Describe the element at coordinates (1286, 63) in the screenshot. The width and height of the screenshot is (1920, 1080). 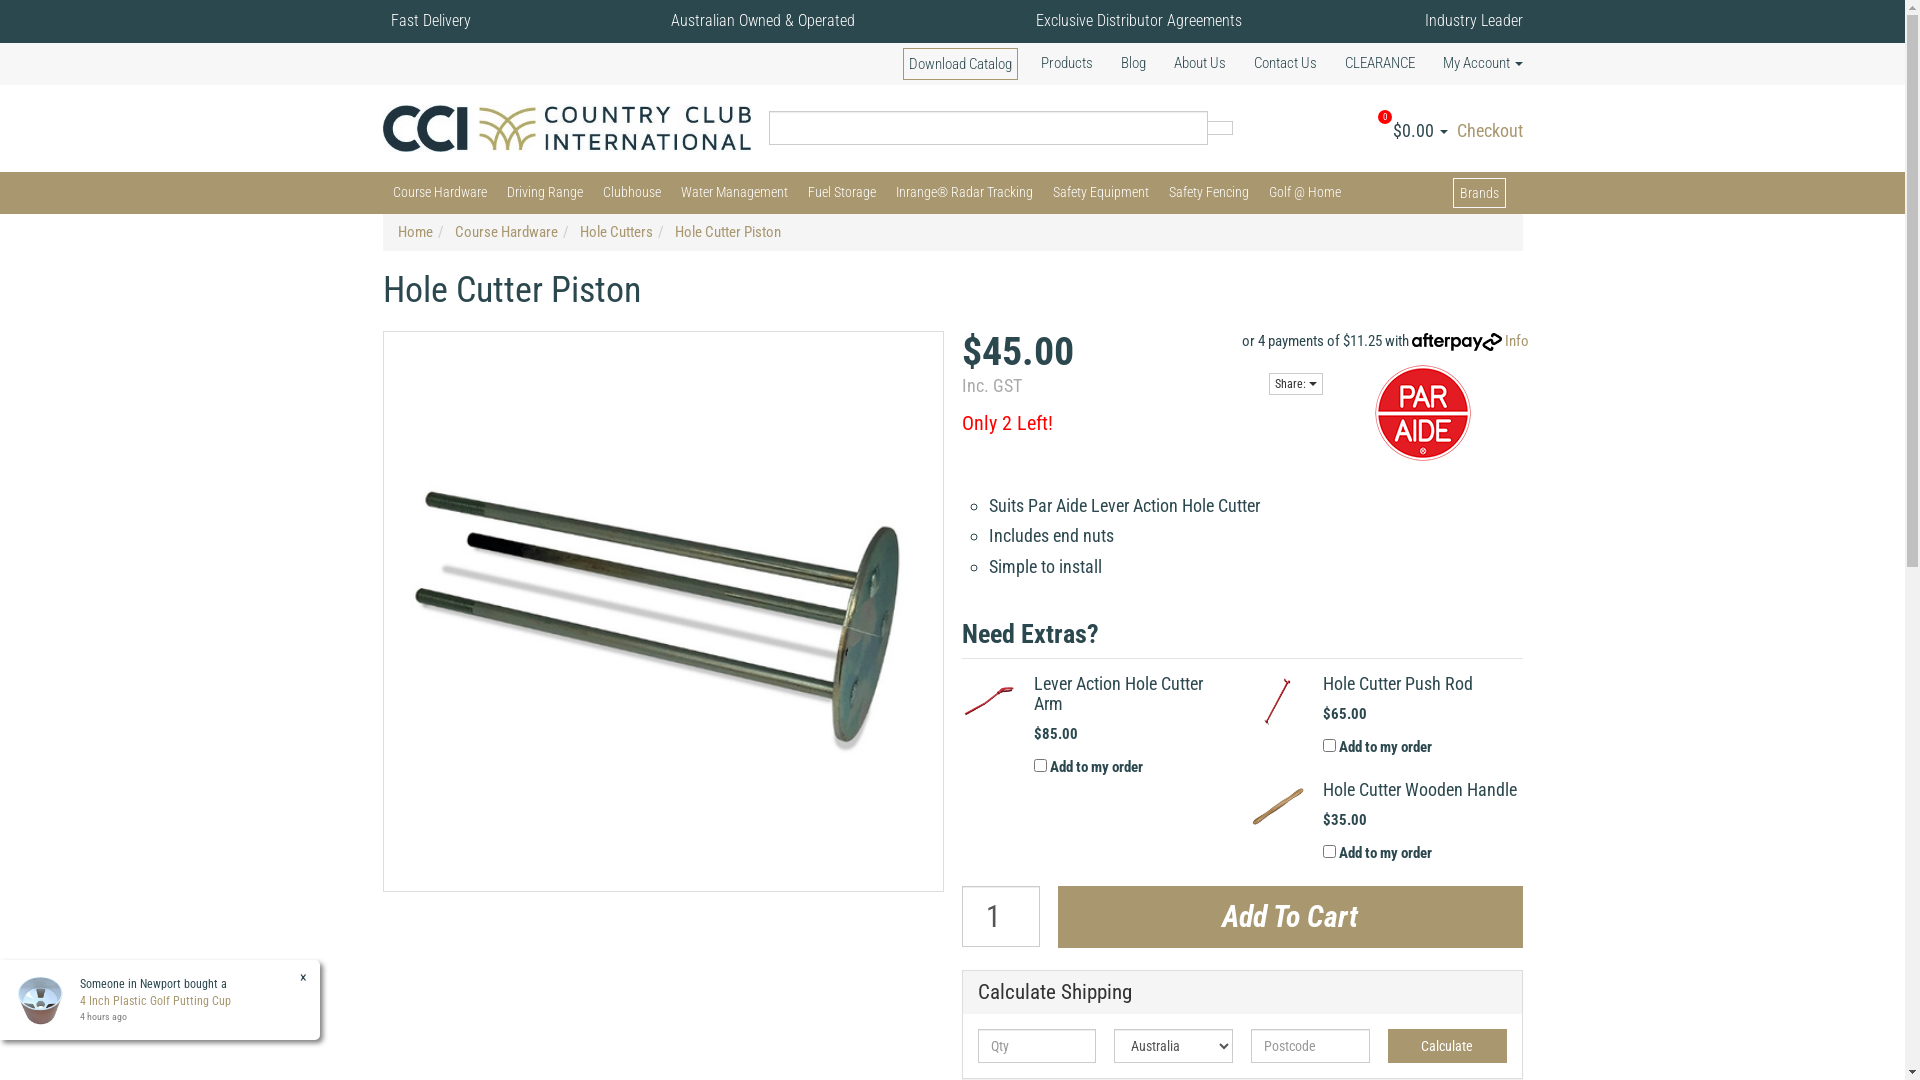
I see `Contact Us` at that location.